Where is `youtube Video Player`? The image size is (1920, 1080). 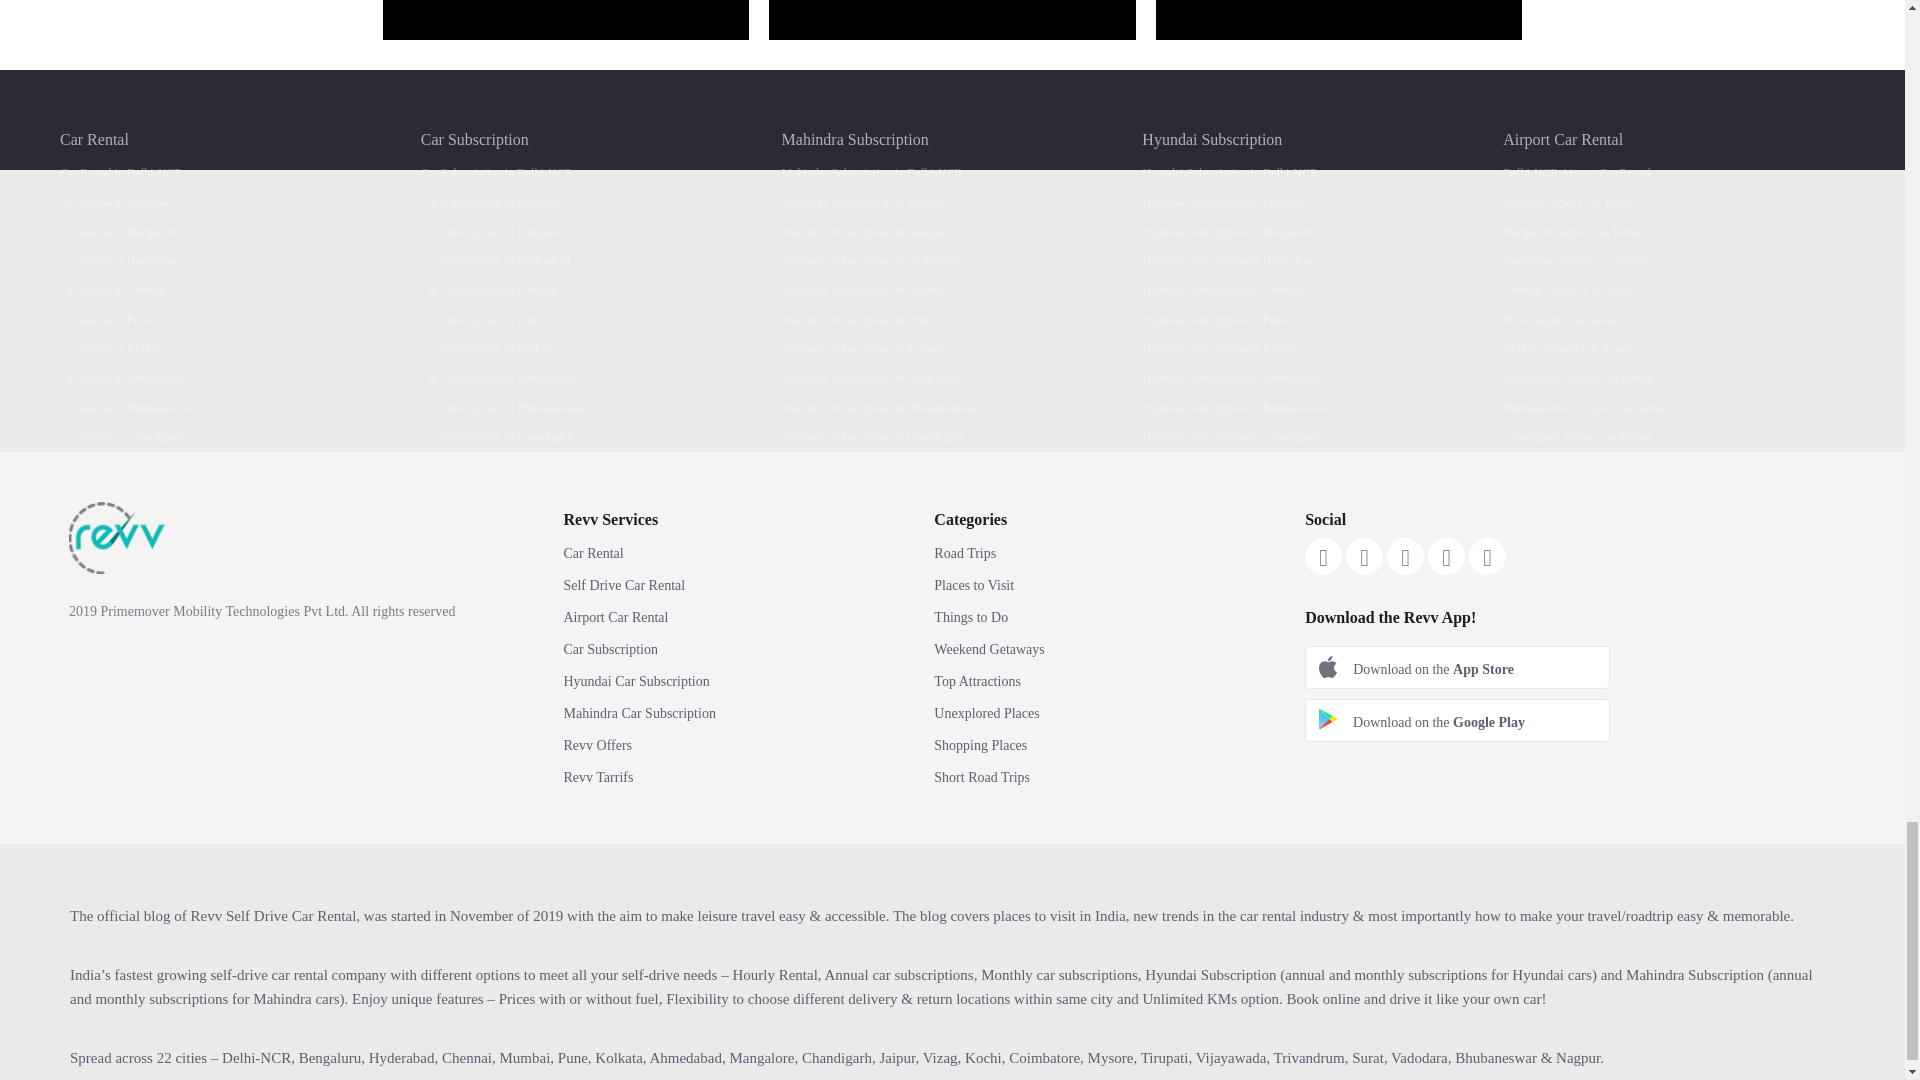 youtube Video Player is located at coordinates (565, 20).